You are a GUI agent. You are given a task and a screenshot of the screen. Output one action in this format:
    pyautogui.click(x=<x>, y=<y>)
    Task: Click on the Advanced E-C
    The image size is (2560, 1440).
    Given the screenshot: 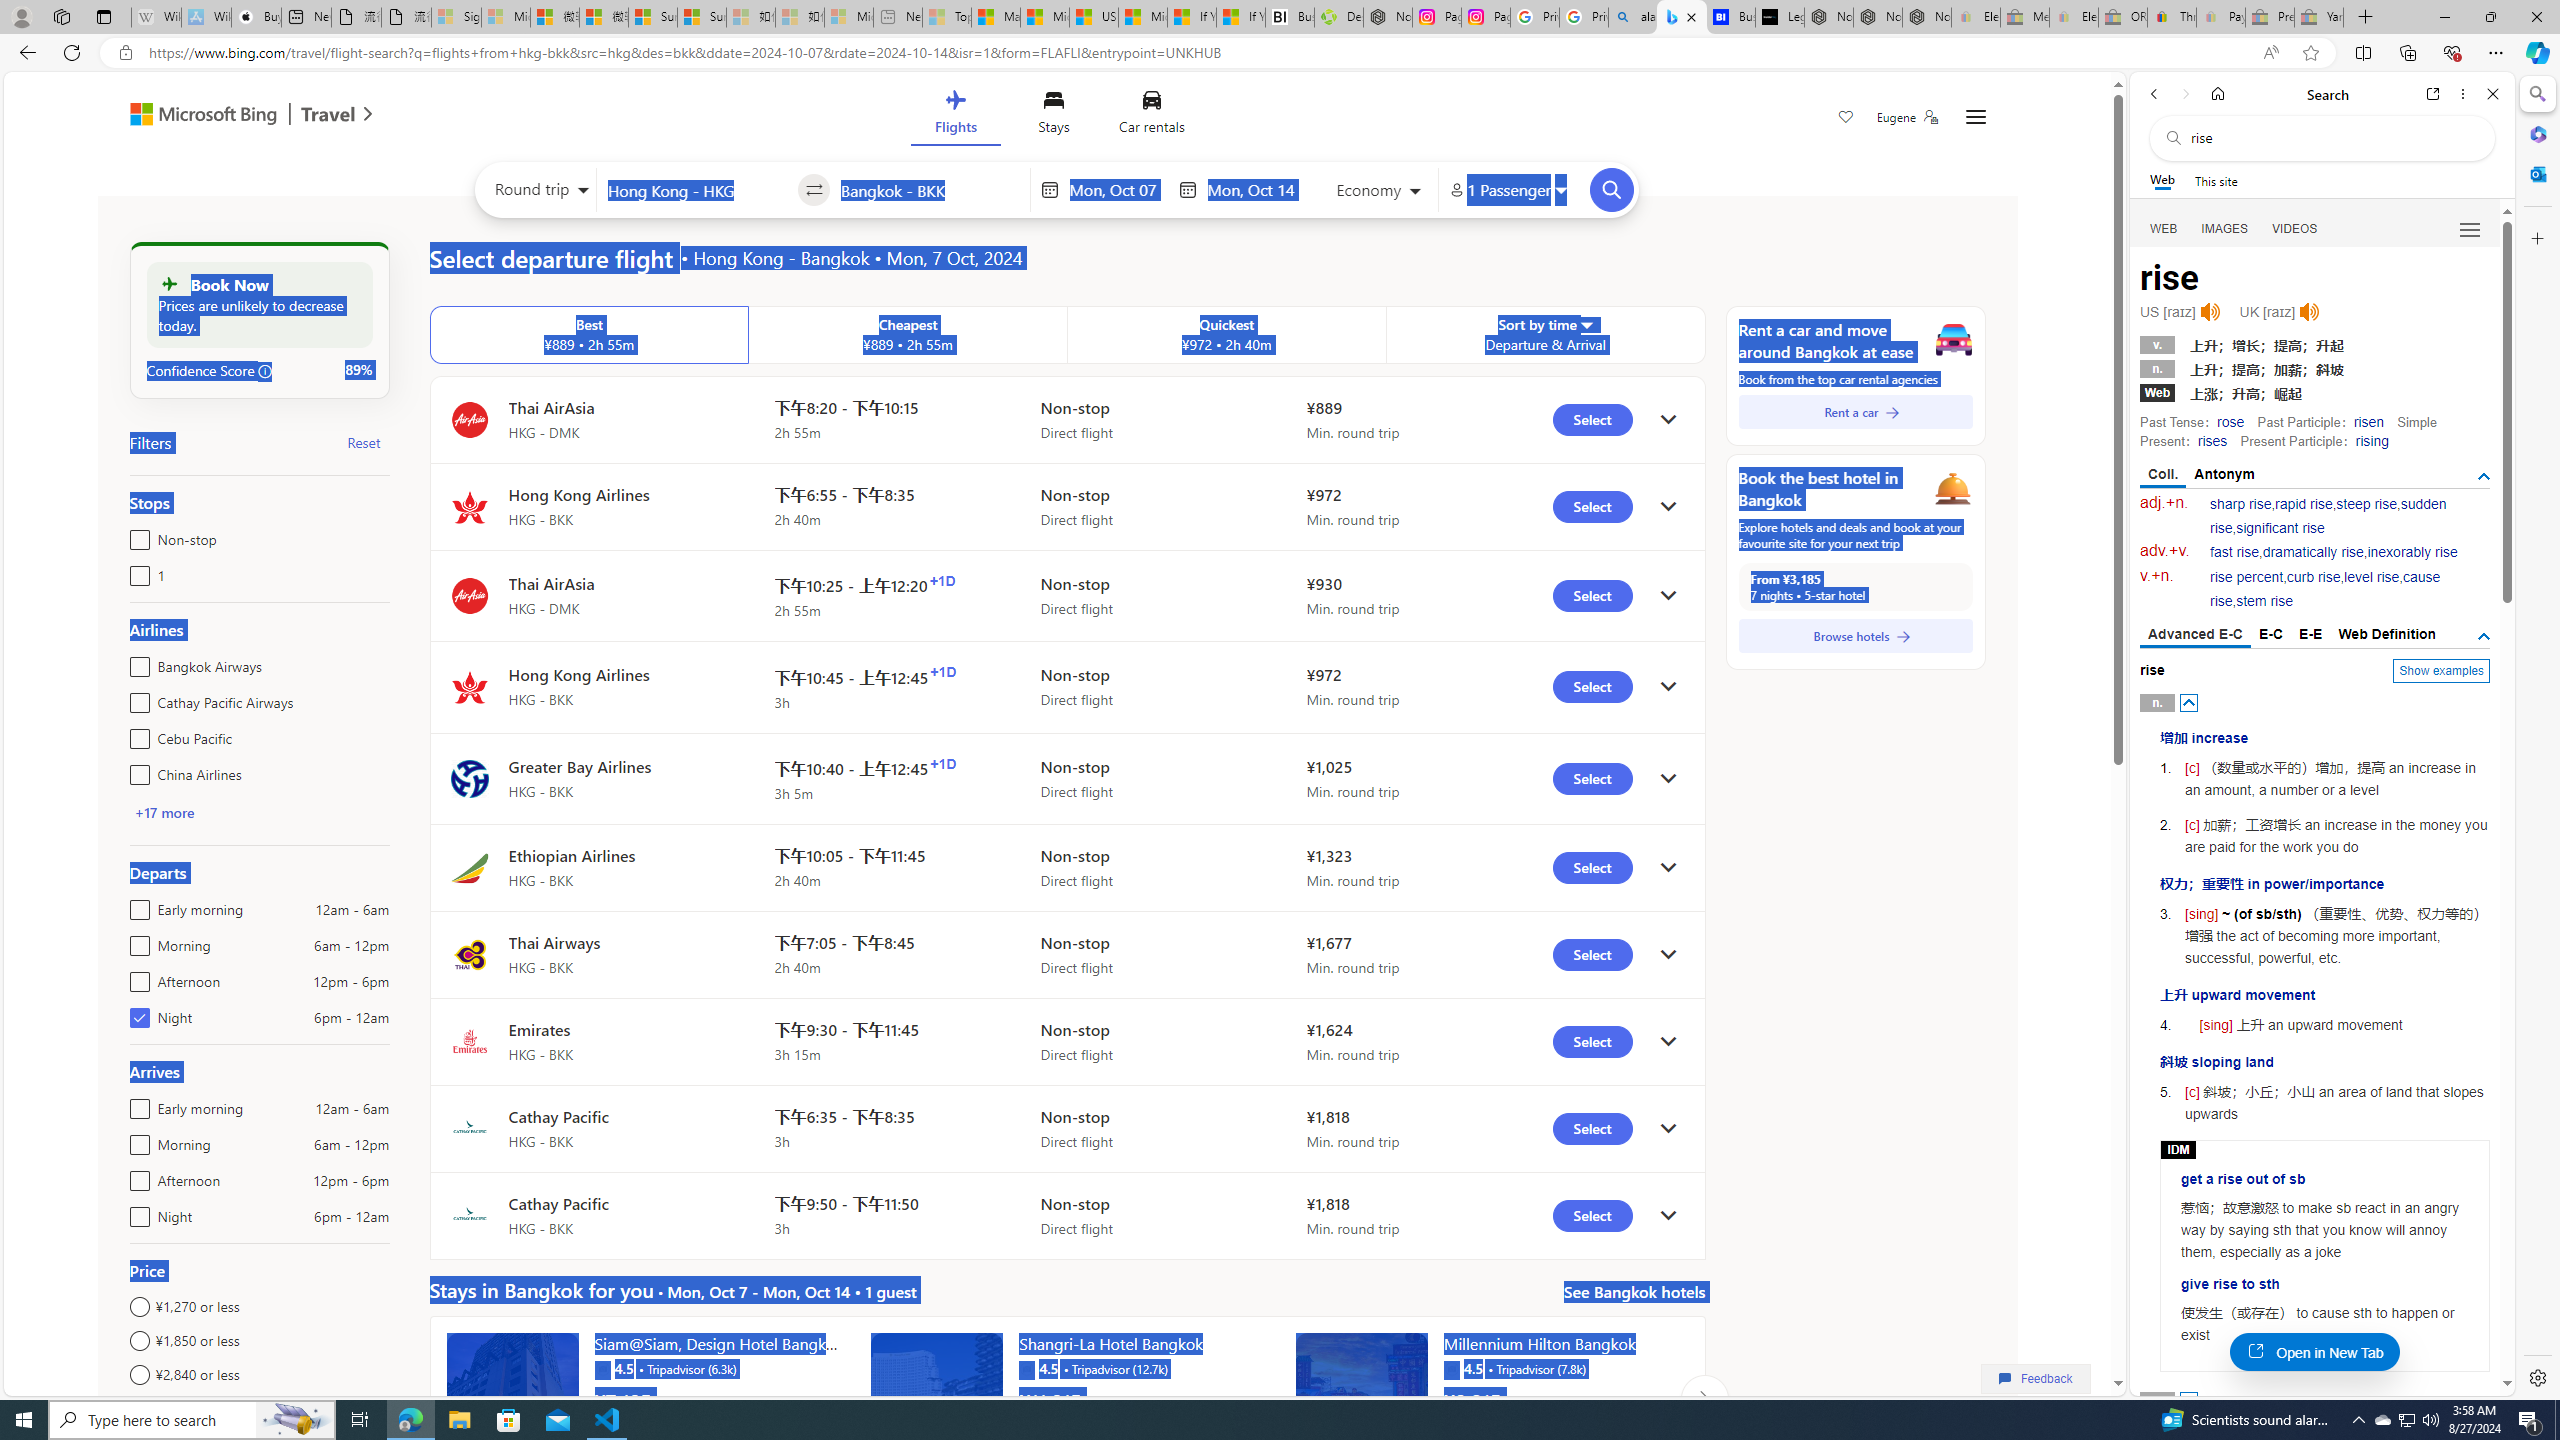 What is the action you would take?
    pyautogui.click(x=2195, y=636)
    